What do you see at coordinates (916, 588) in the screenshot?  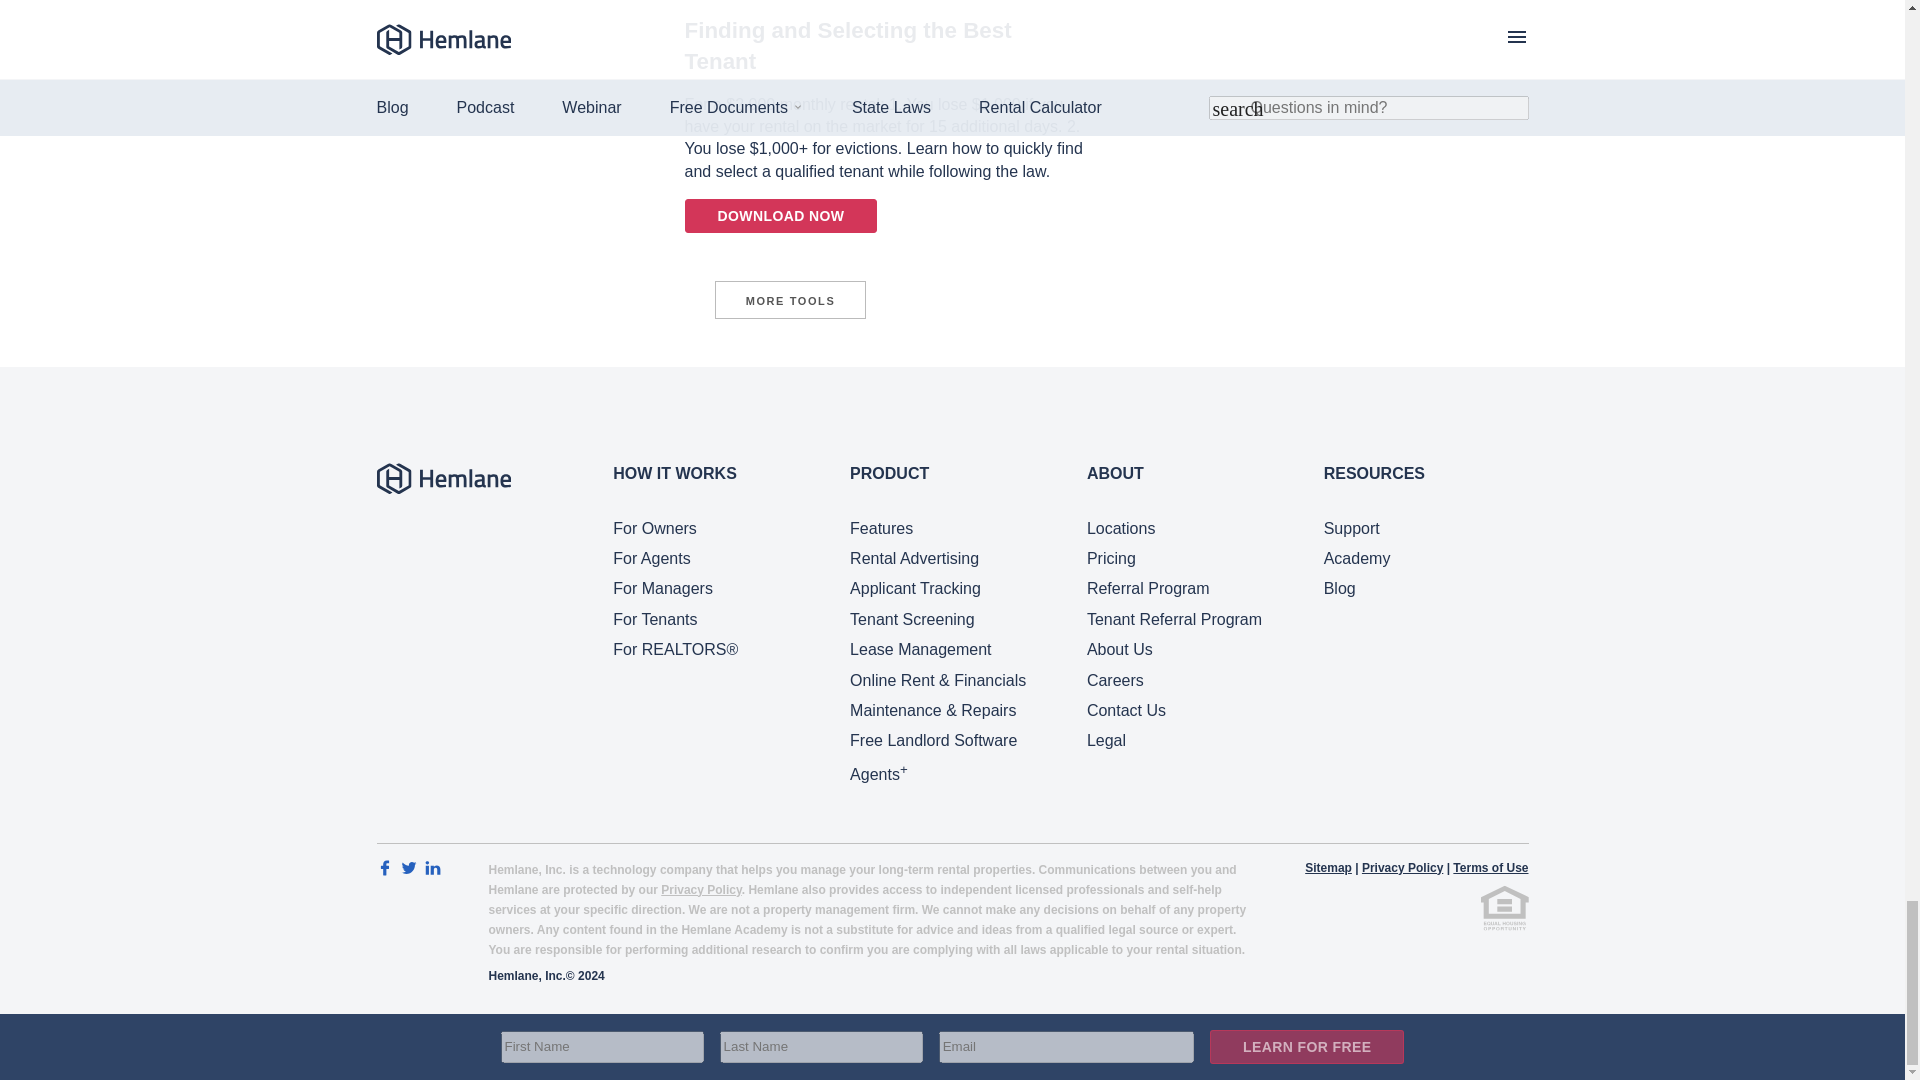 I see `Applicant Tracking` at bounding box center [916, 588].